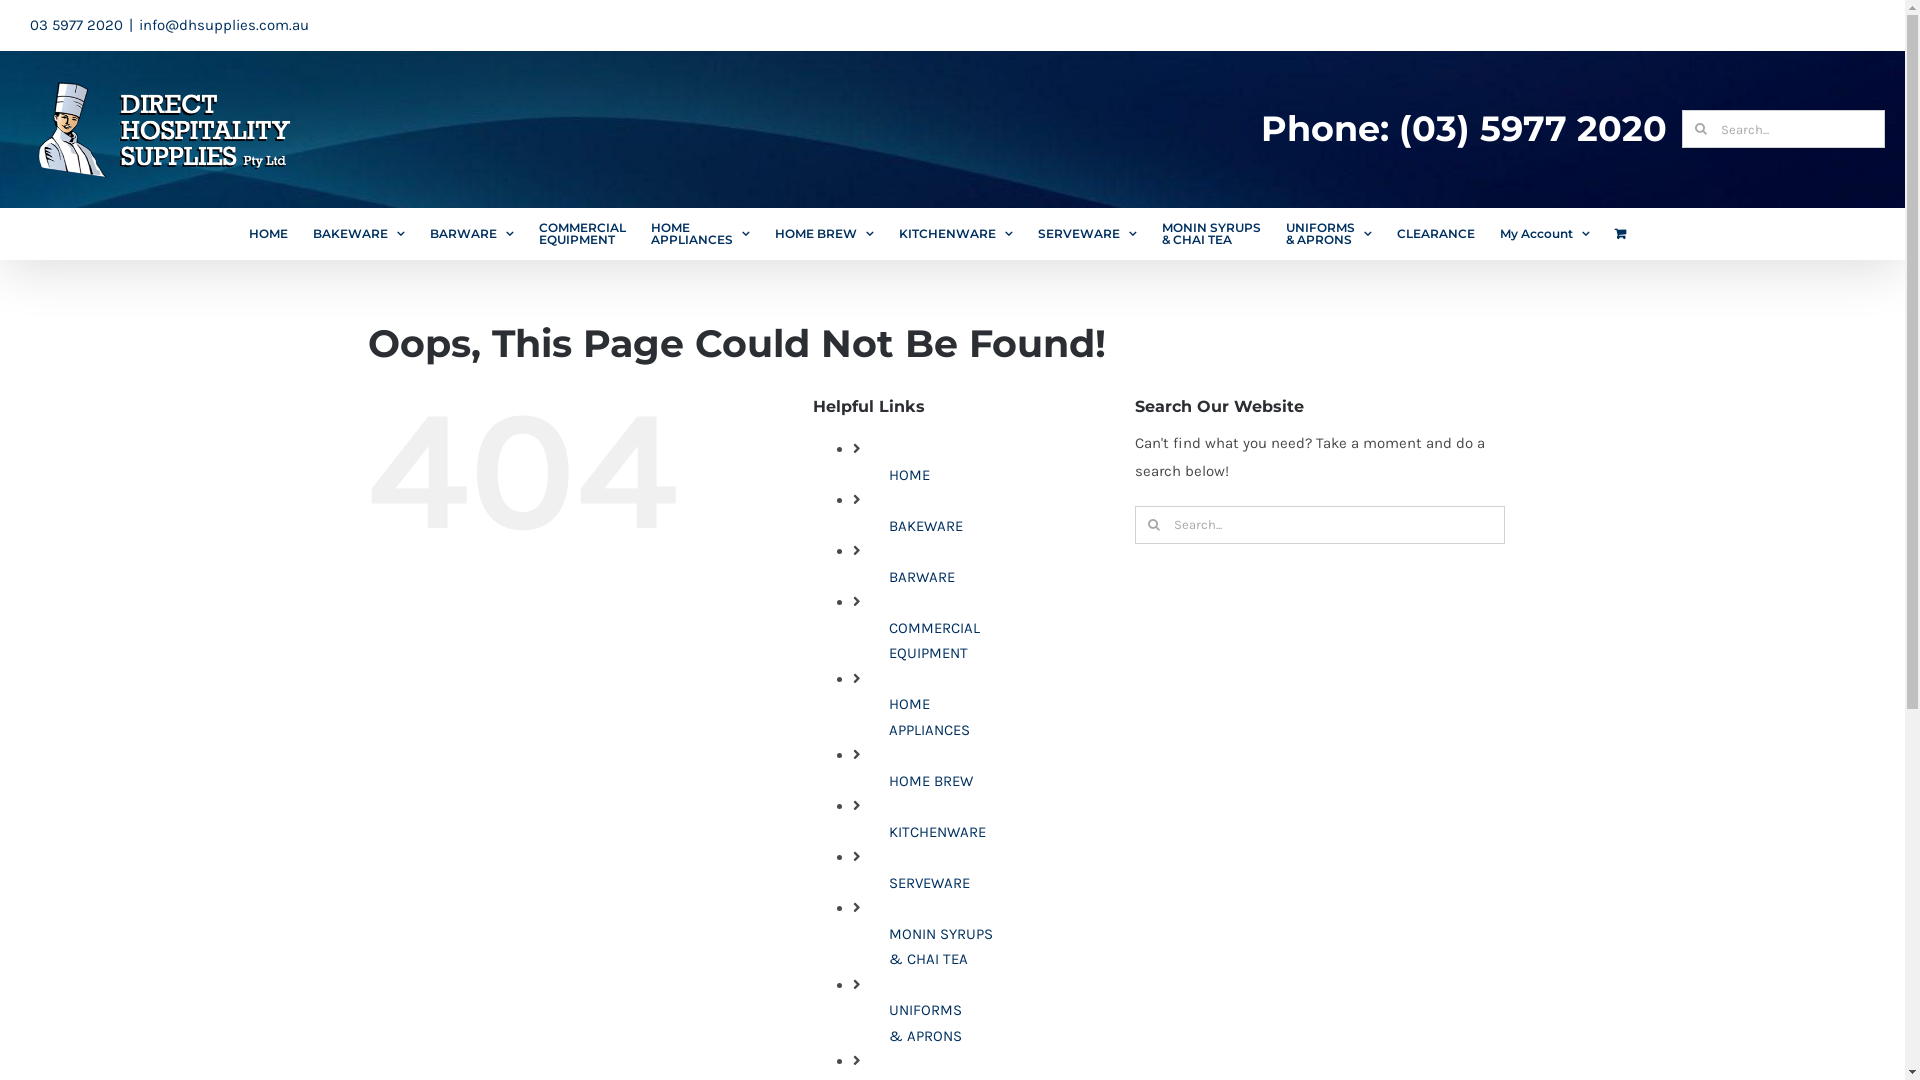 The image size is (1920, 1080). What do you see at coordinates (930, 781) in the screenshot?
I see `HOME BREW` at bounding box center [930, 781].